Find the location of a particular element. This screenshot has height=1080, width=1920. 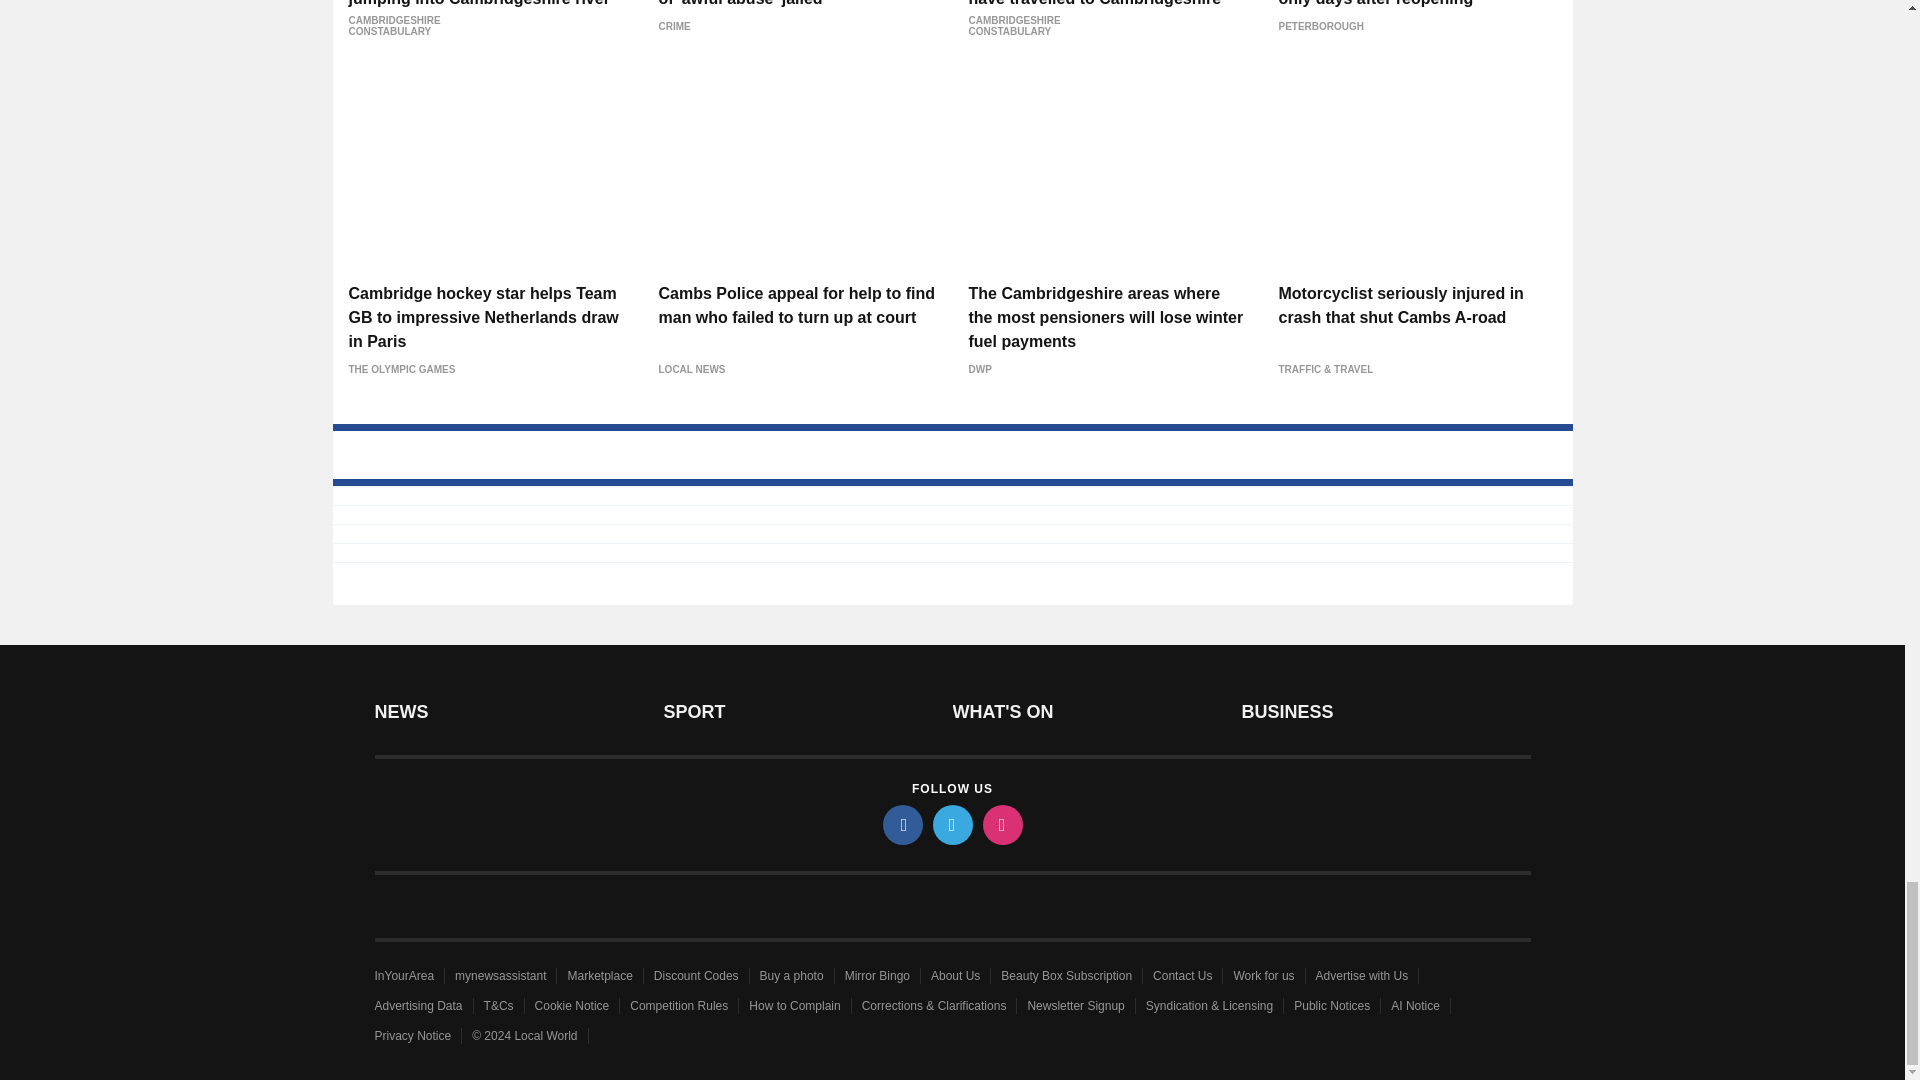

facebook is located at coordinates (901, 824).